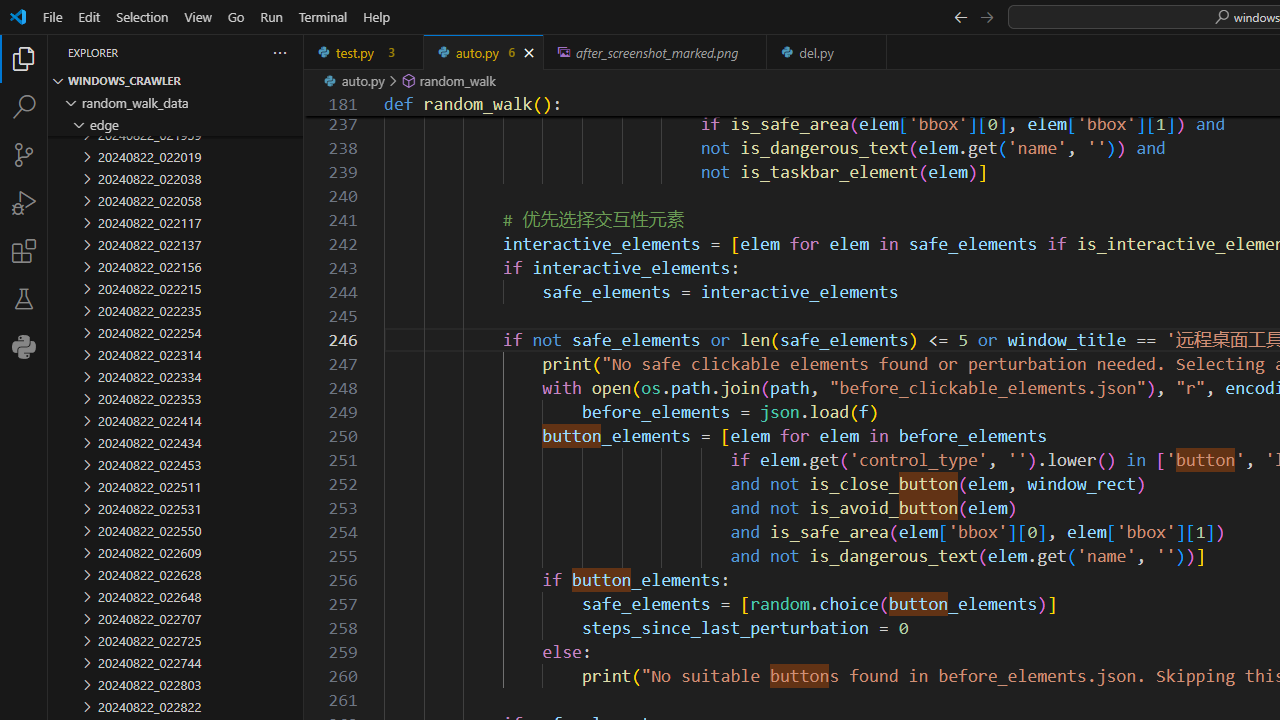  Describe the element at coordinates (986, 16) in the screenshot. I see `Go Forward (Alt+RightArrow)` at that location.